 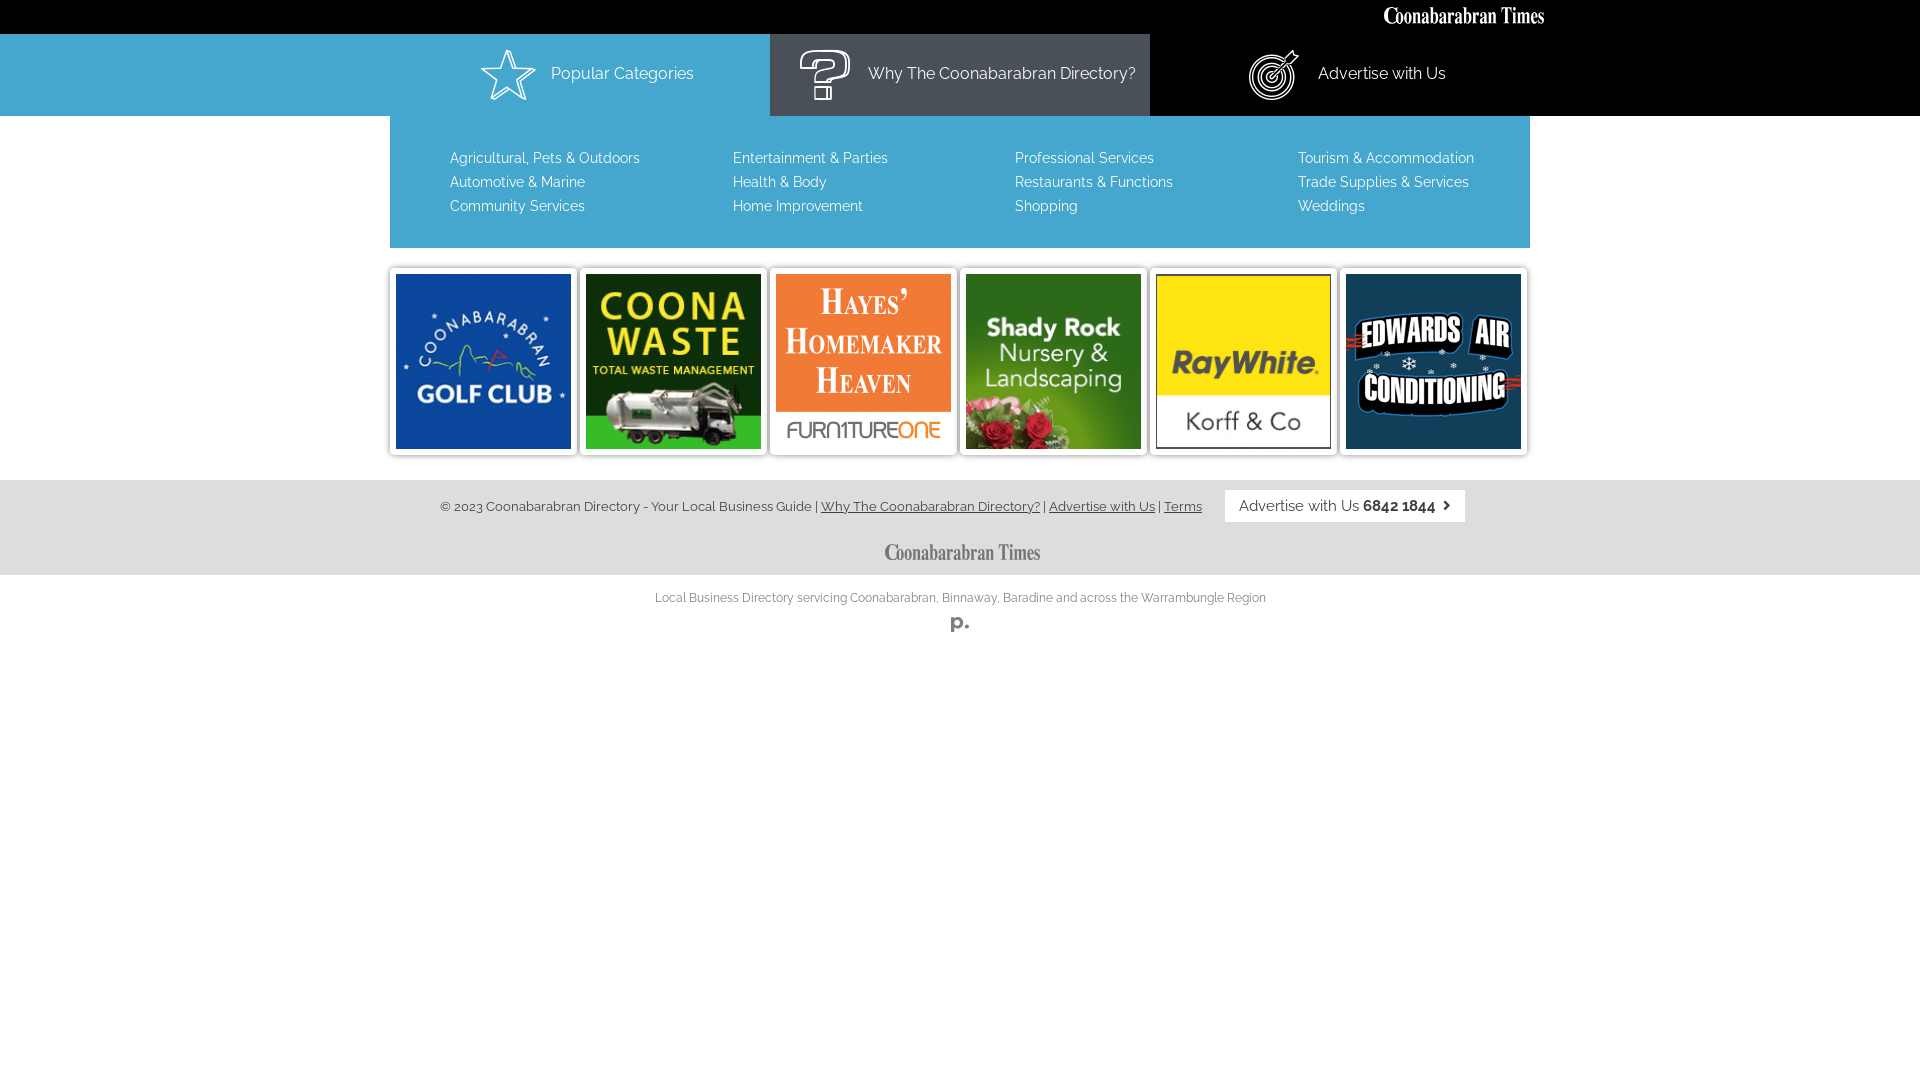 What do you see at coordinates (1340, 75) in the screenshot?
I see `Advertise with Us` at bounding box center [1340, 75].